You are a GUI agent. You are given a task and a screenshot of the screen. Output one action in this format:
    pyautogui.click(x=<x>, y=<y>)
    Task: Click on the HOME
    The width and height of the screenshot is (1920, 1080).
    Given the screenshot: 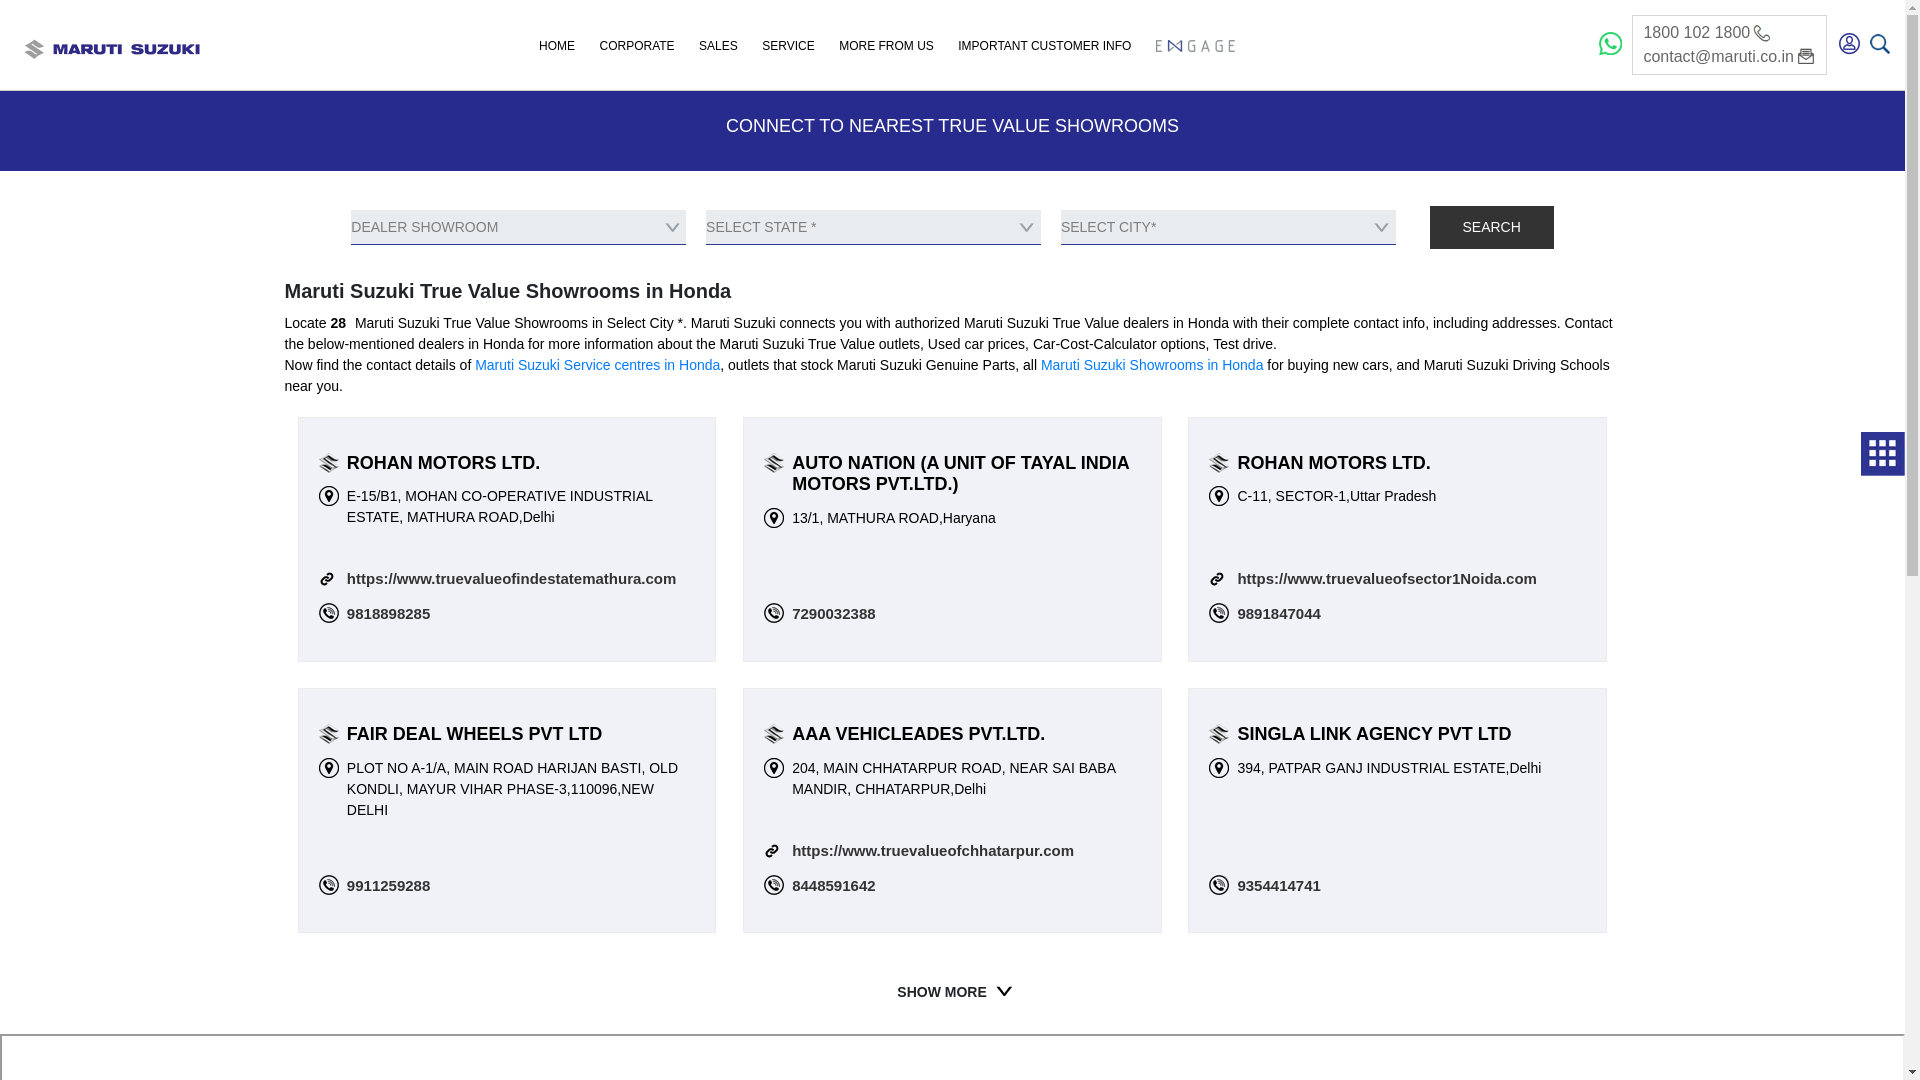 What is the action you would take?
    pyautogui.click(x=556, y=48)
    